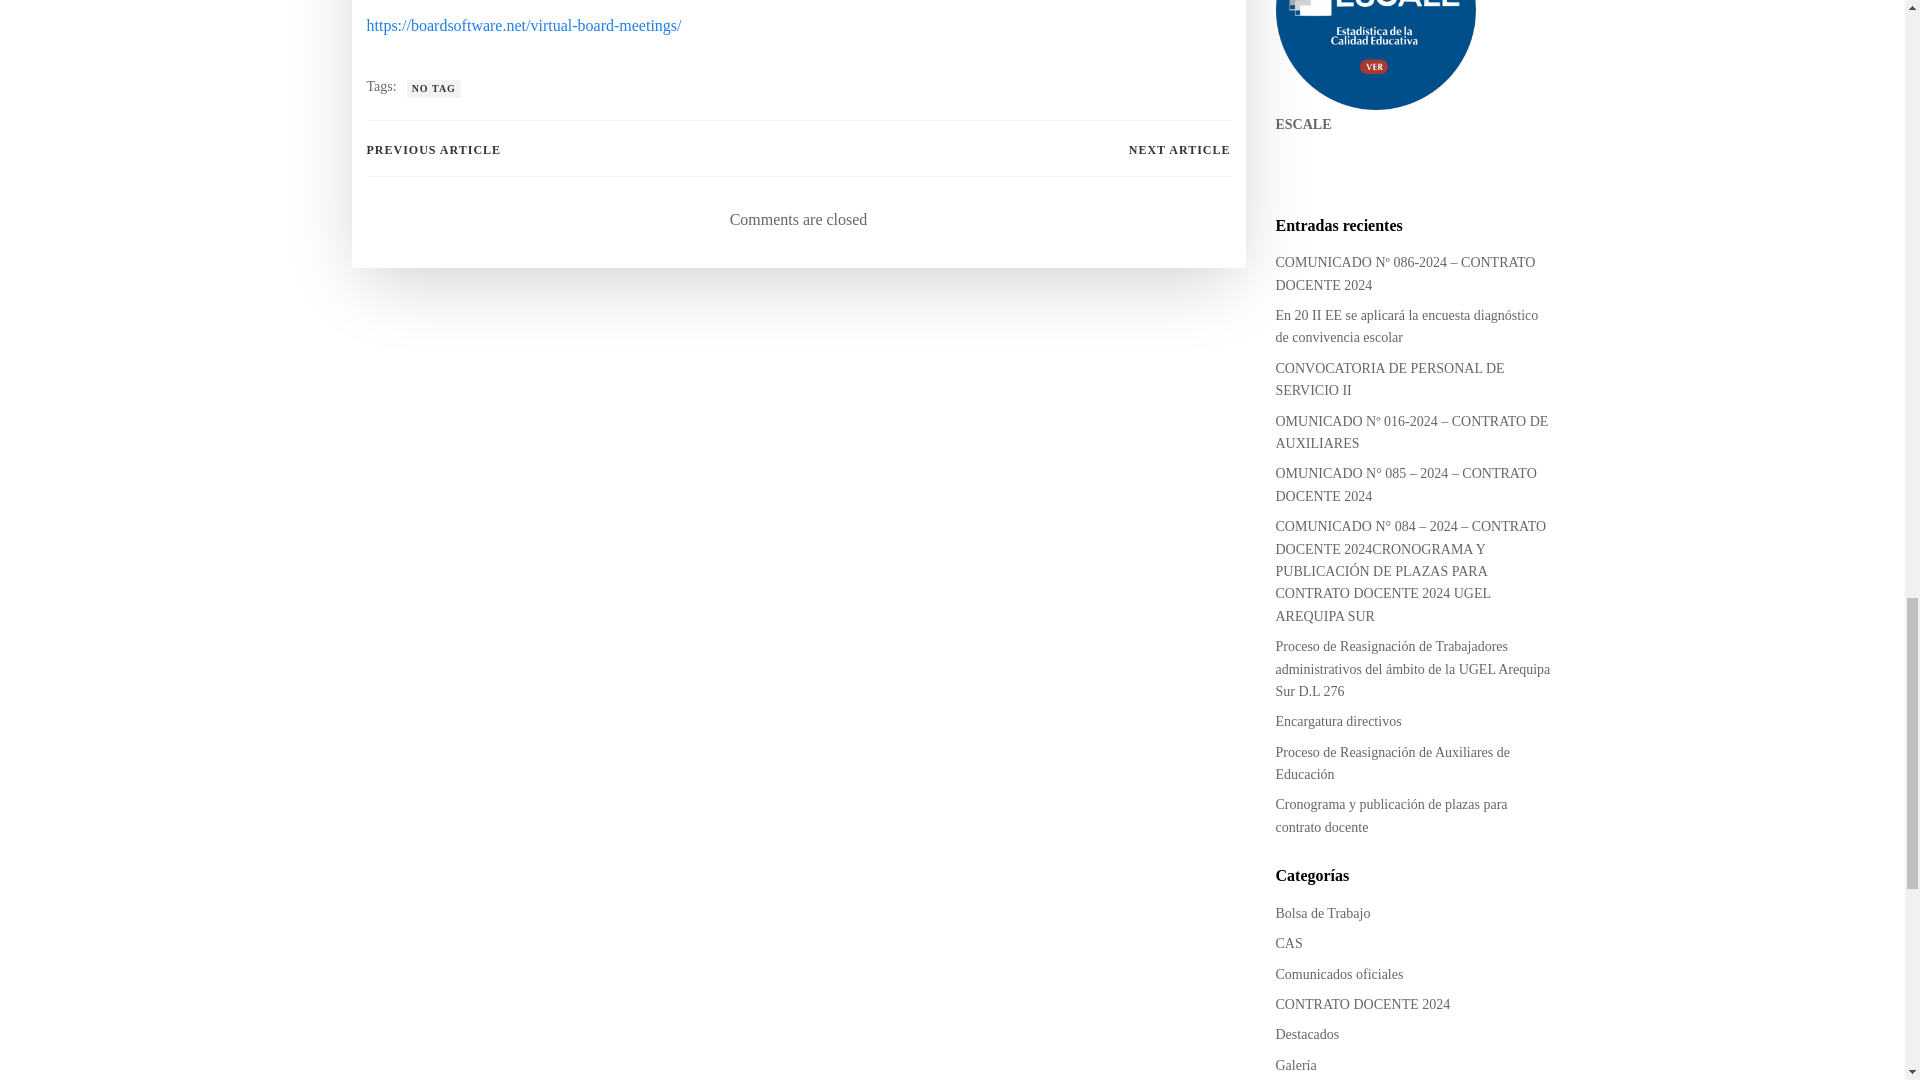 The width and height of the screenshot is (1920, 1080). Describe the element at coordinates (1179, 150) in the screenshot. I see `NEXT ARTICLE` at that location.